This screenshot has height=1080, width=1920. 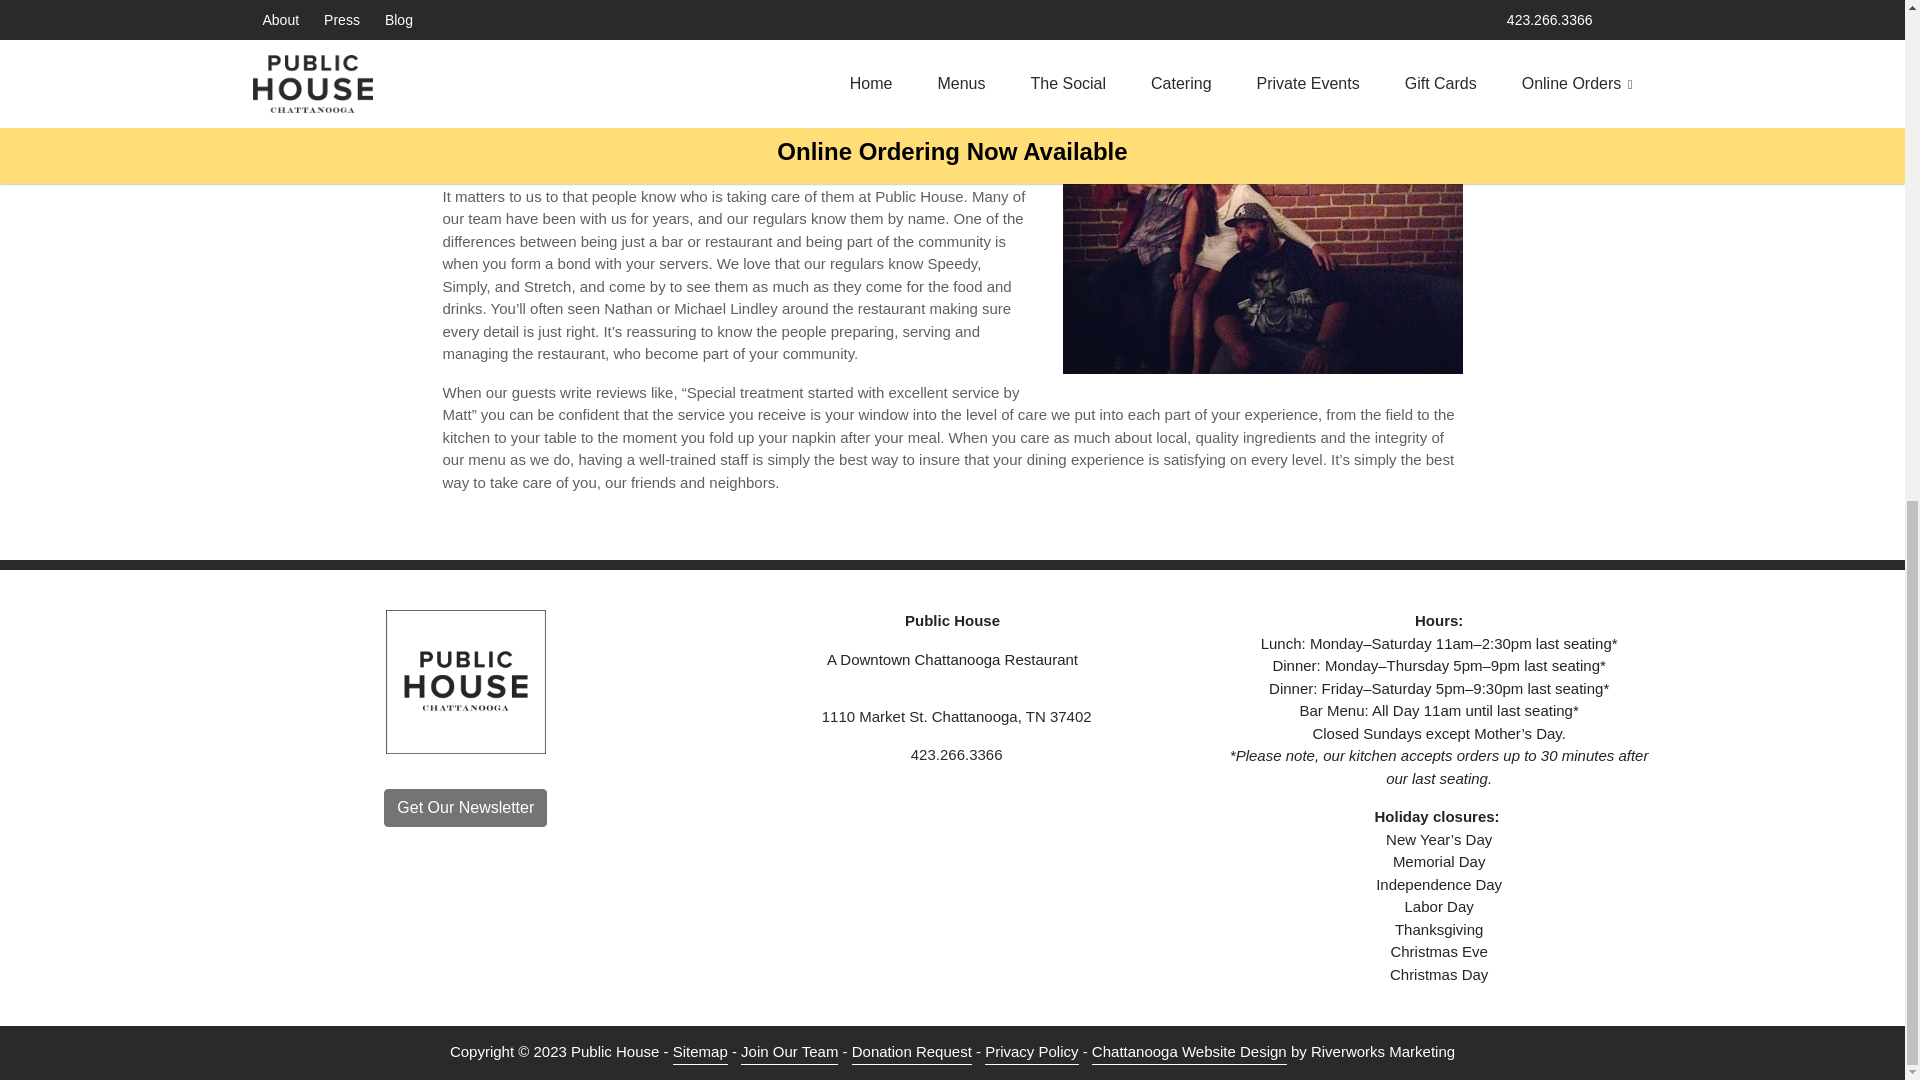 What do you see at coordinates (789, 1052) in the screenshot?
I see `Join Our Team` at bounding box center [789, 1052].